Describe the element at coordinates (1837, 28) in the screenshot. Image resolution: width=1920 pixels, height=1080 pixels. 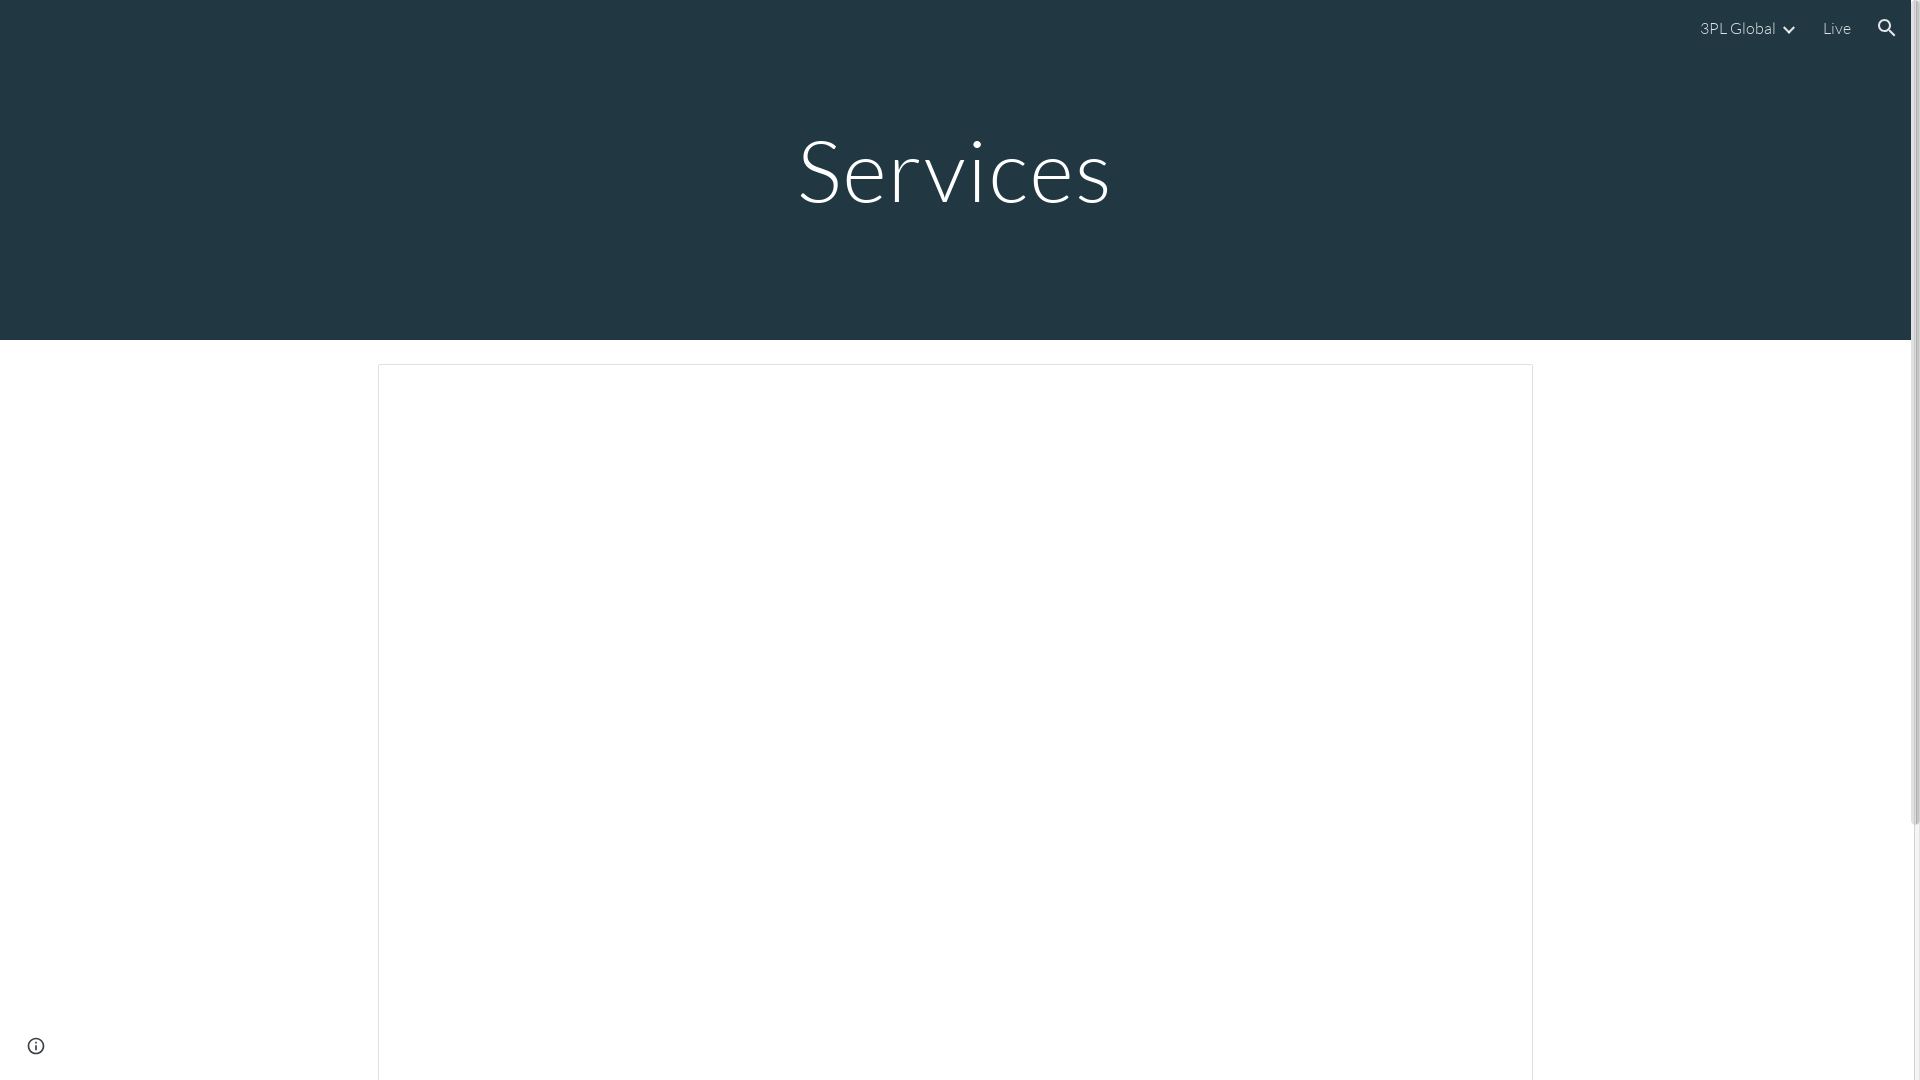
I see `Live` at that location.